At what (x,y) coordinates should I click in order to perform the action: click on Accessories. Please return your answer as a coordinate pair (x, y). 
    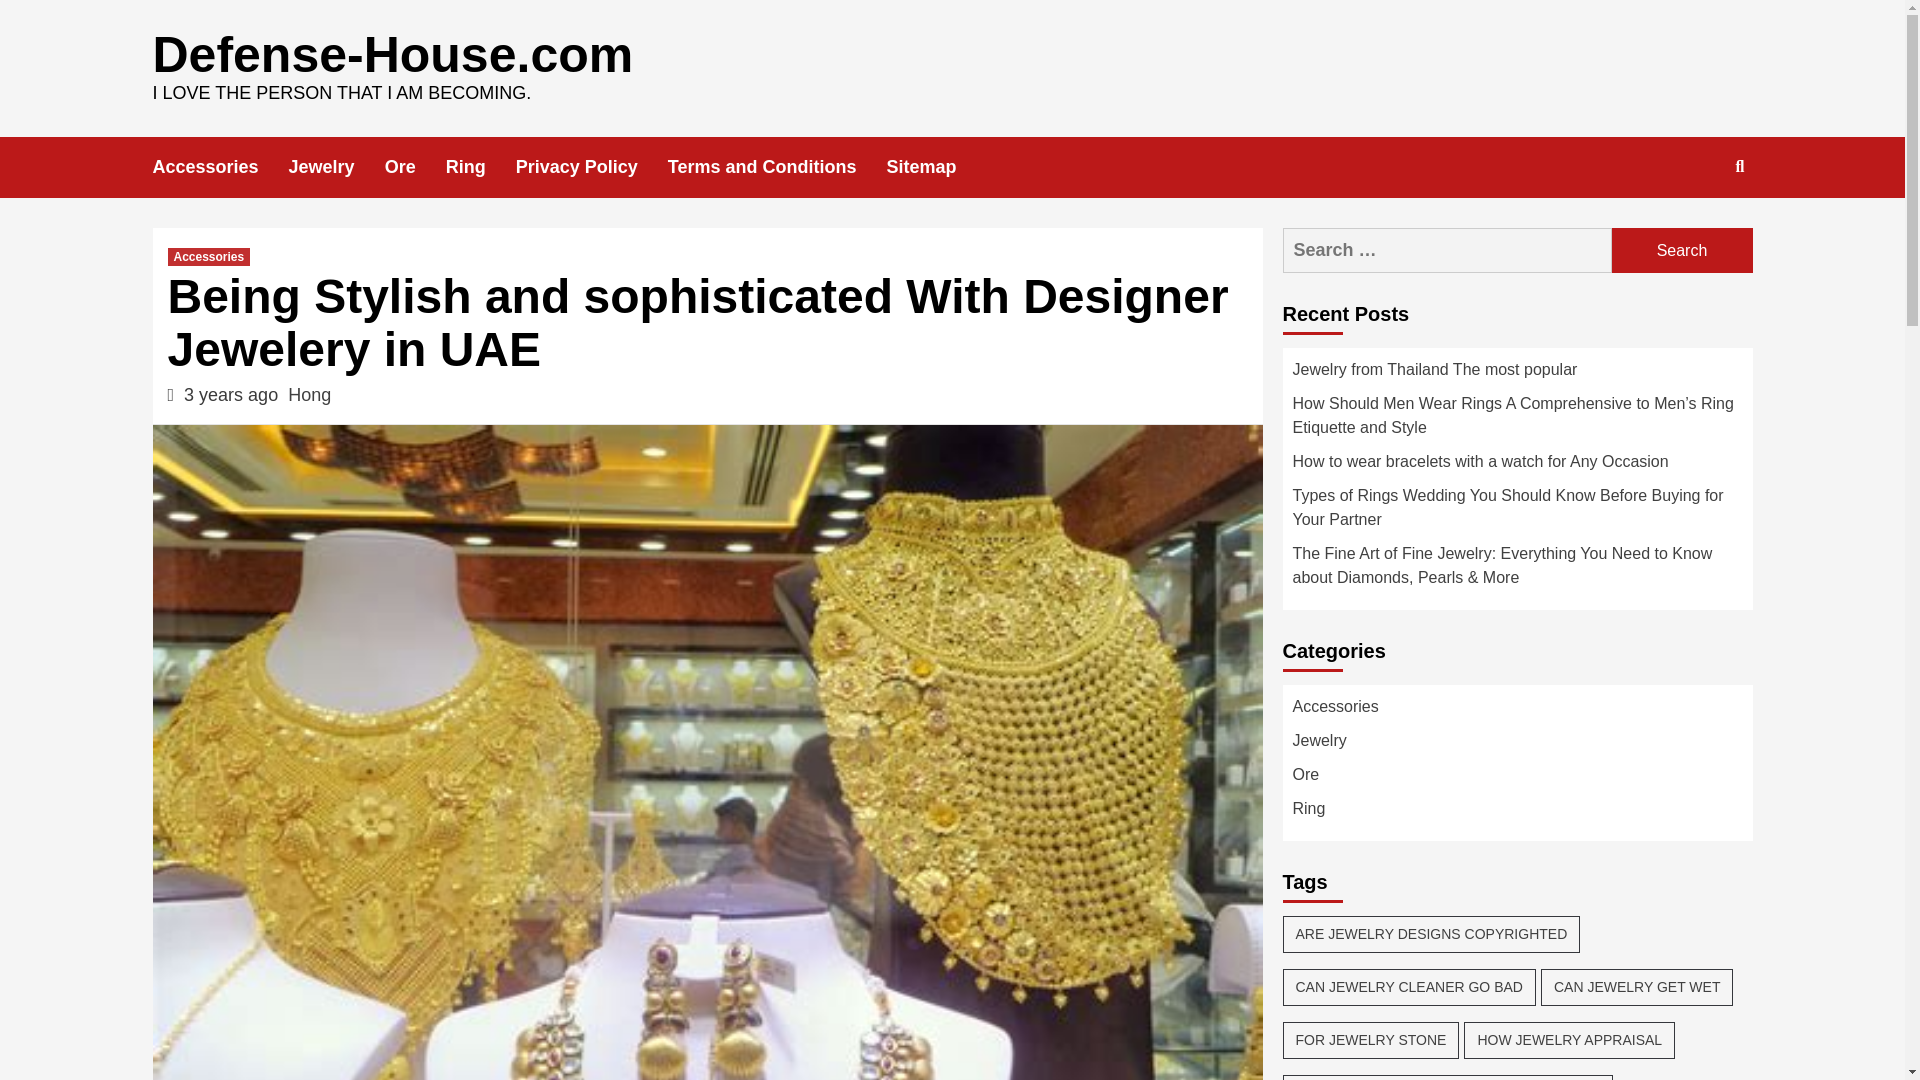
    Looking at the image, I should click on (220, 167).